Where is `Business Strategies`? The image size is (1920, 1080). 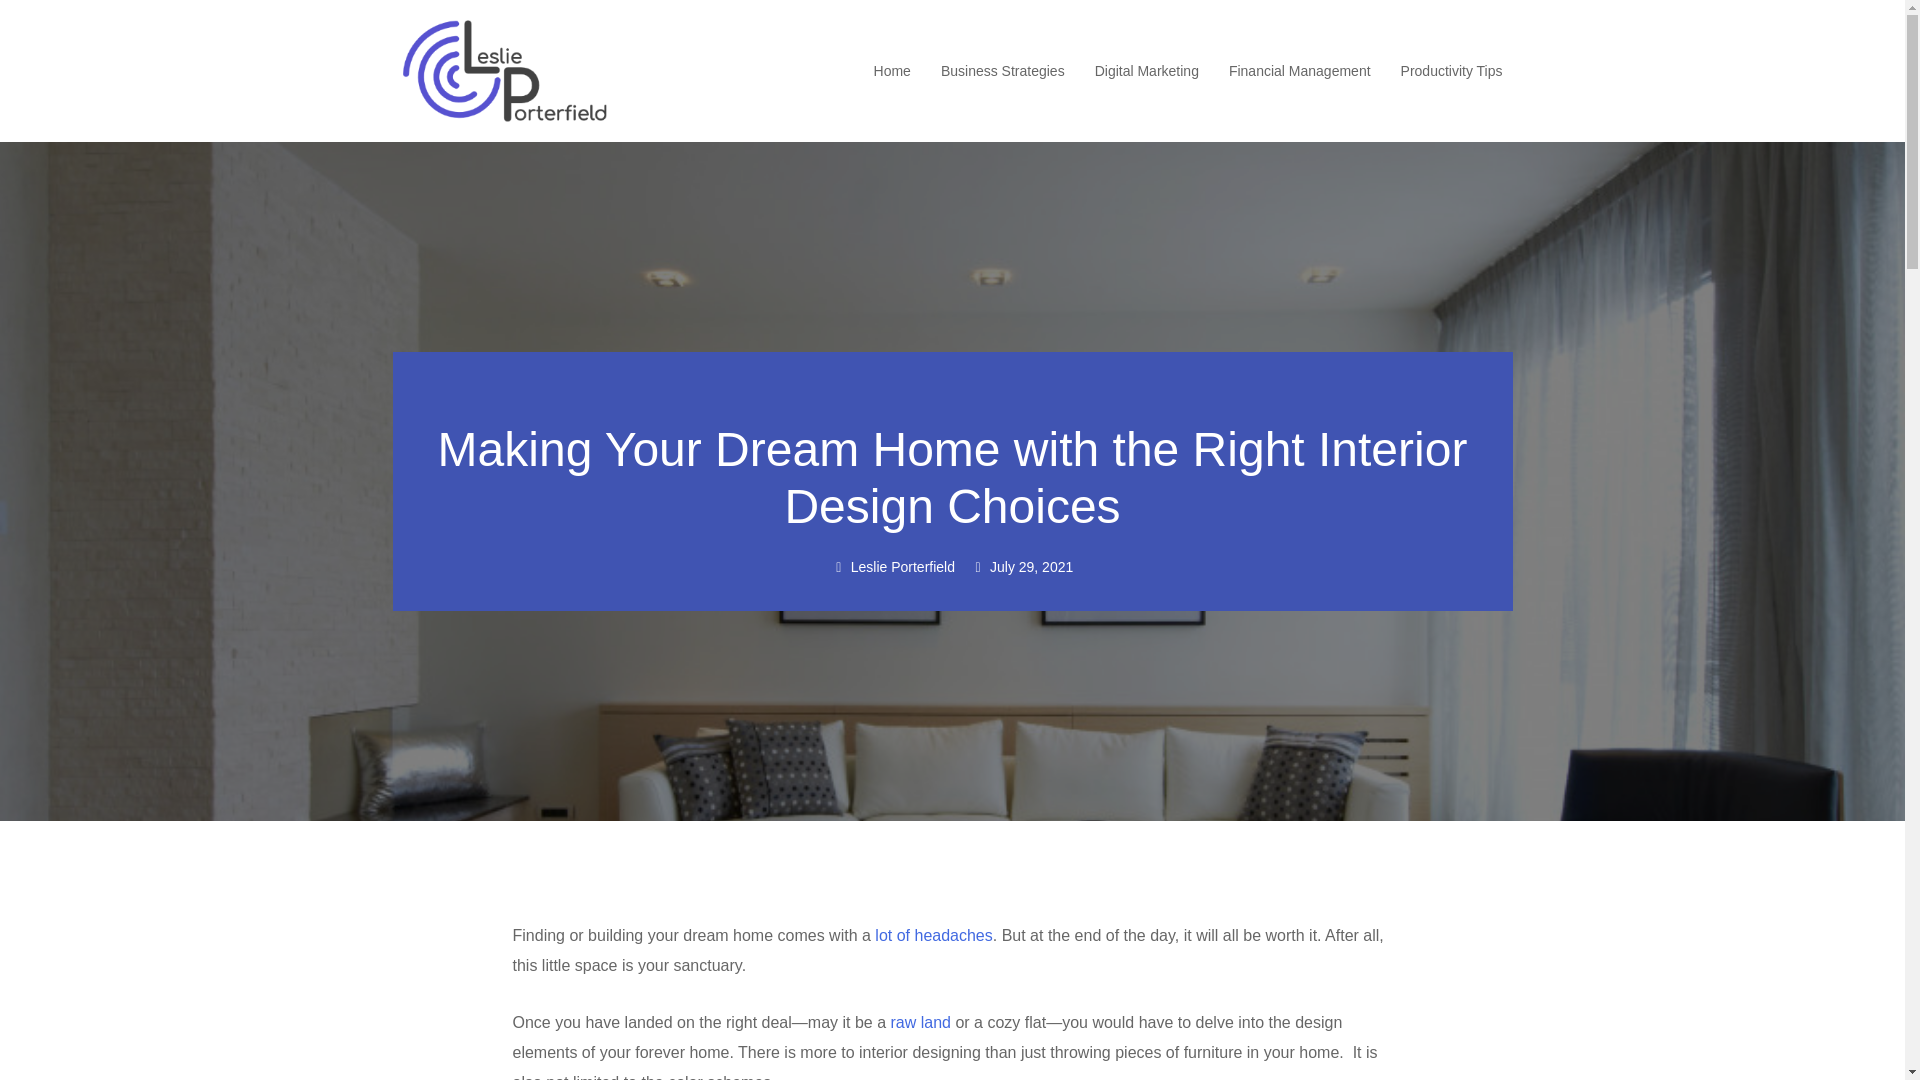
Business Strategies is located at coordinates (1002, 71).